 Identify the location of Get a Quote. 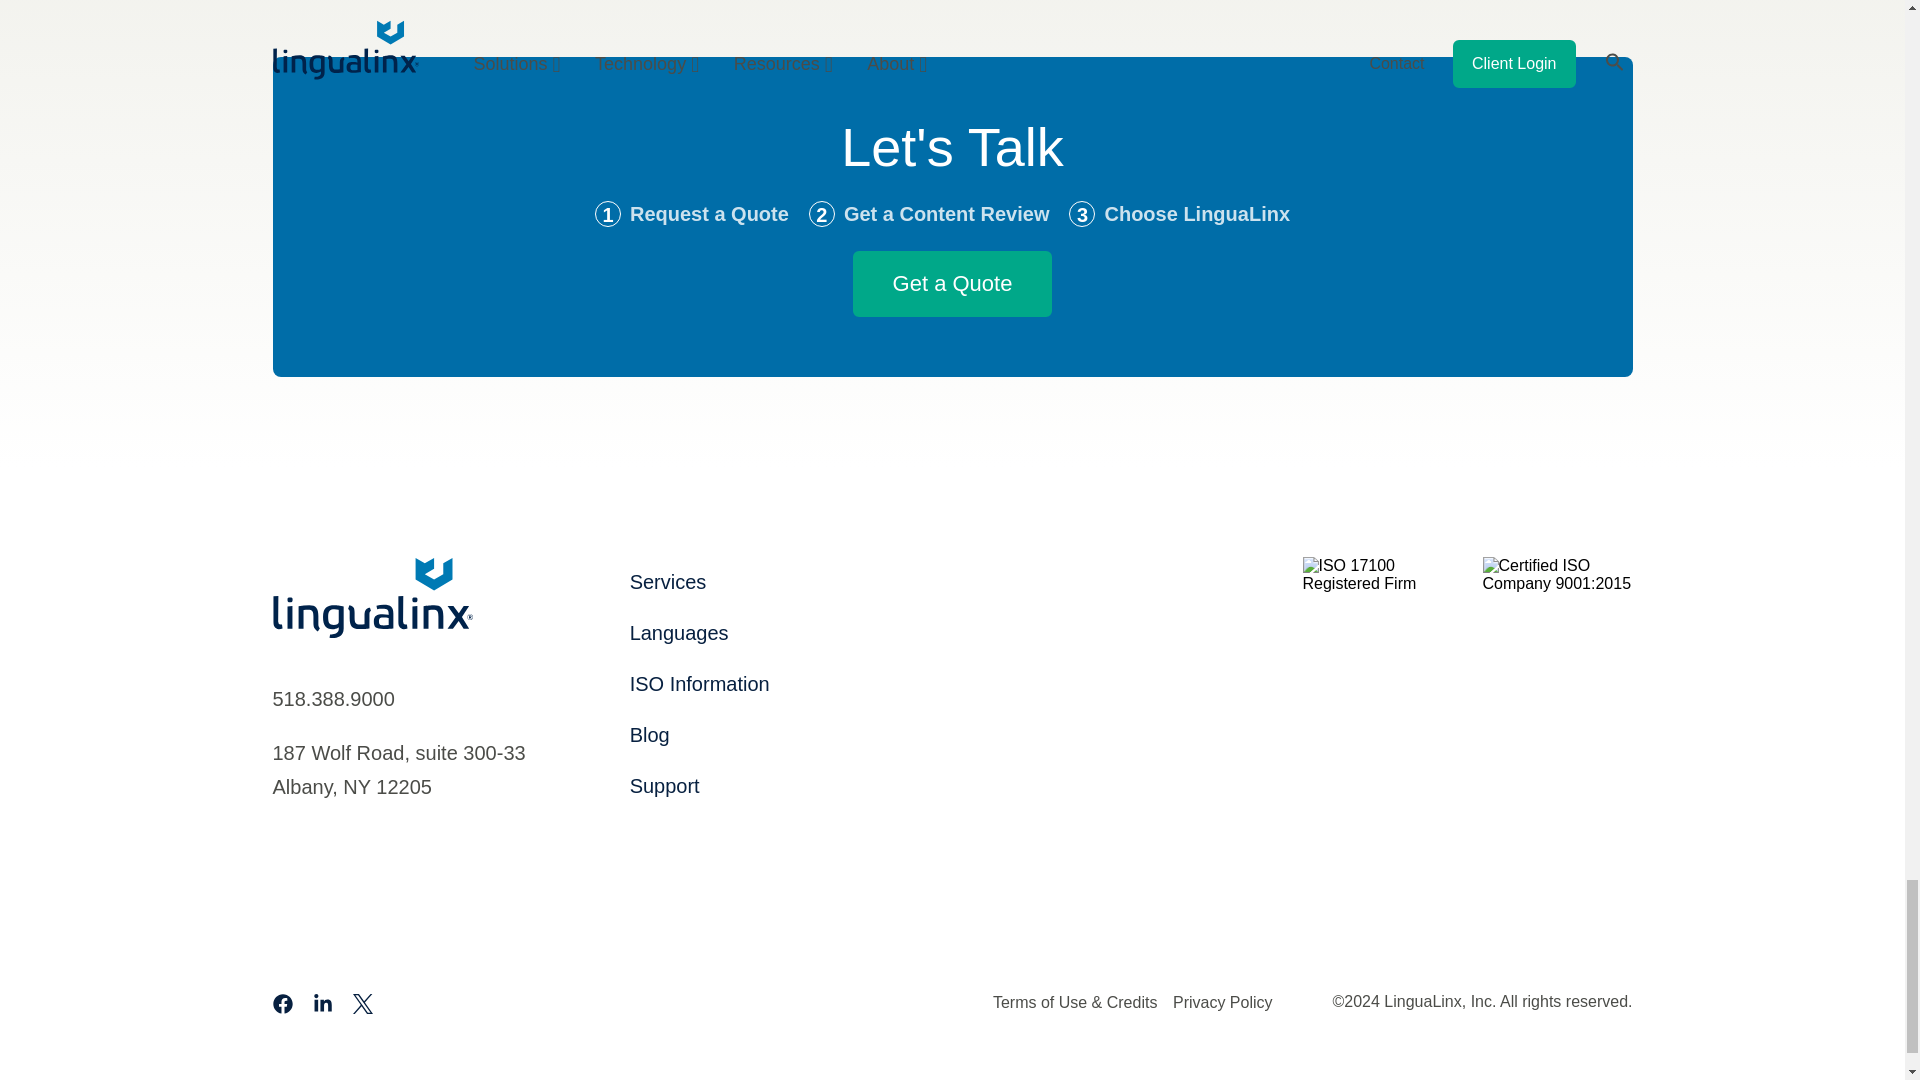
(952, 284).